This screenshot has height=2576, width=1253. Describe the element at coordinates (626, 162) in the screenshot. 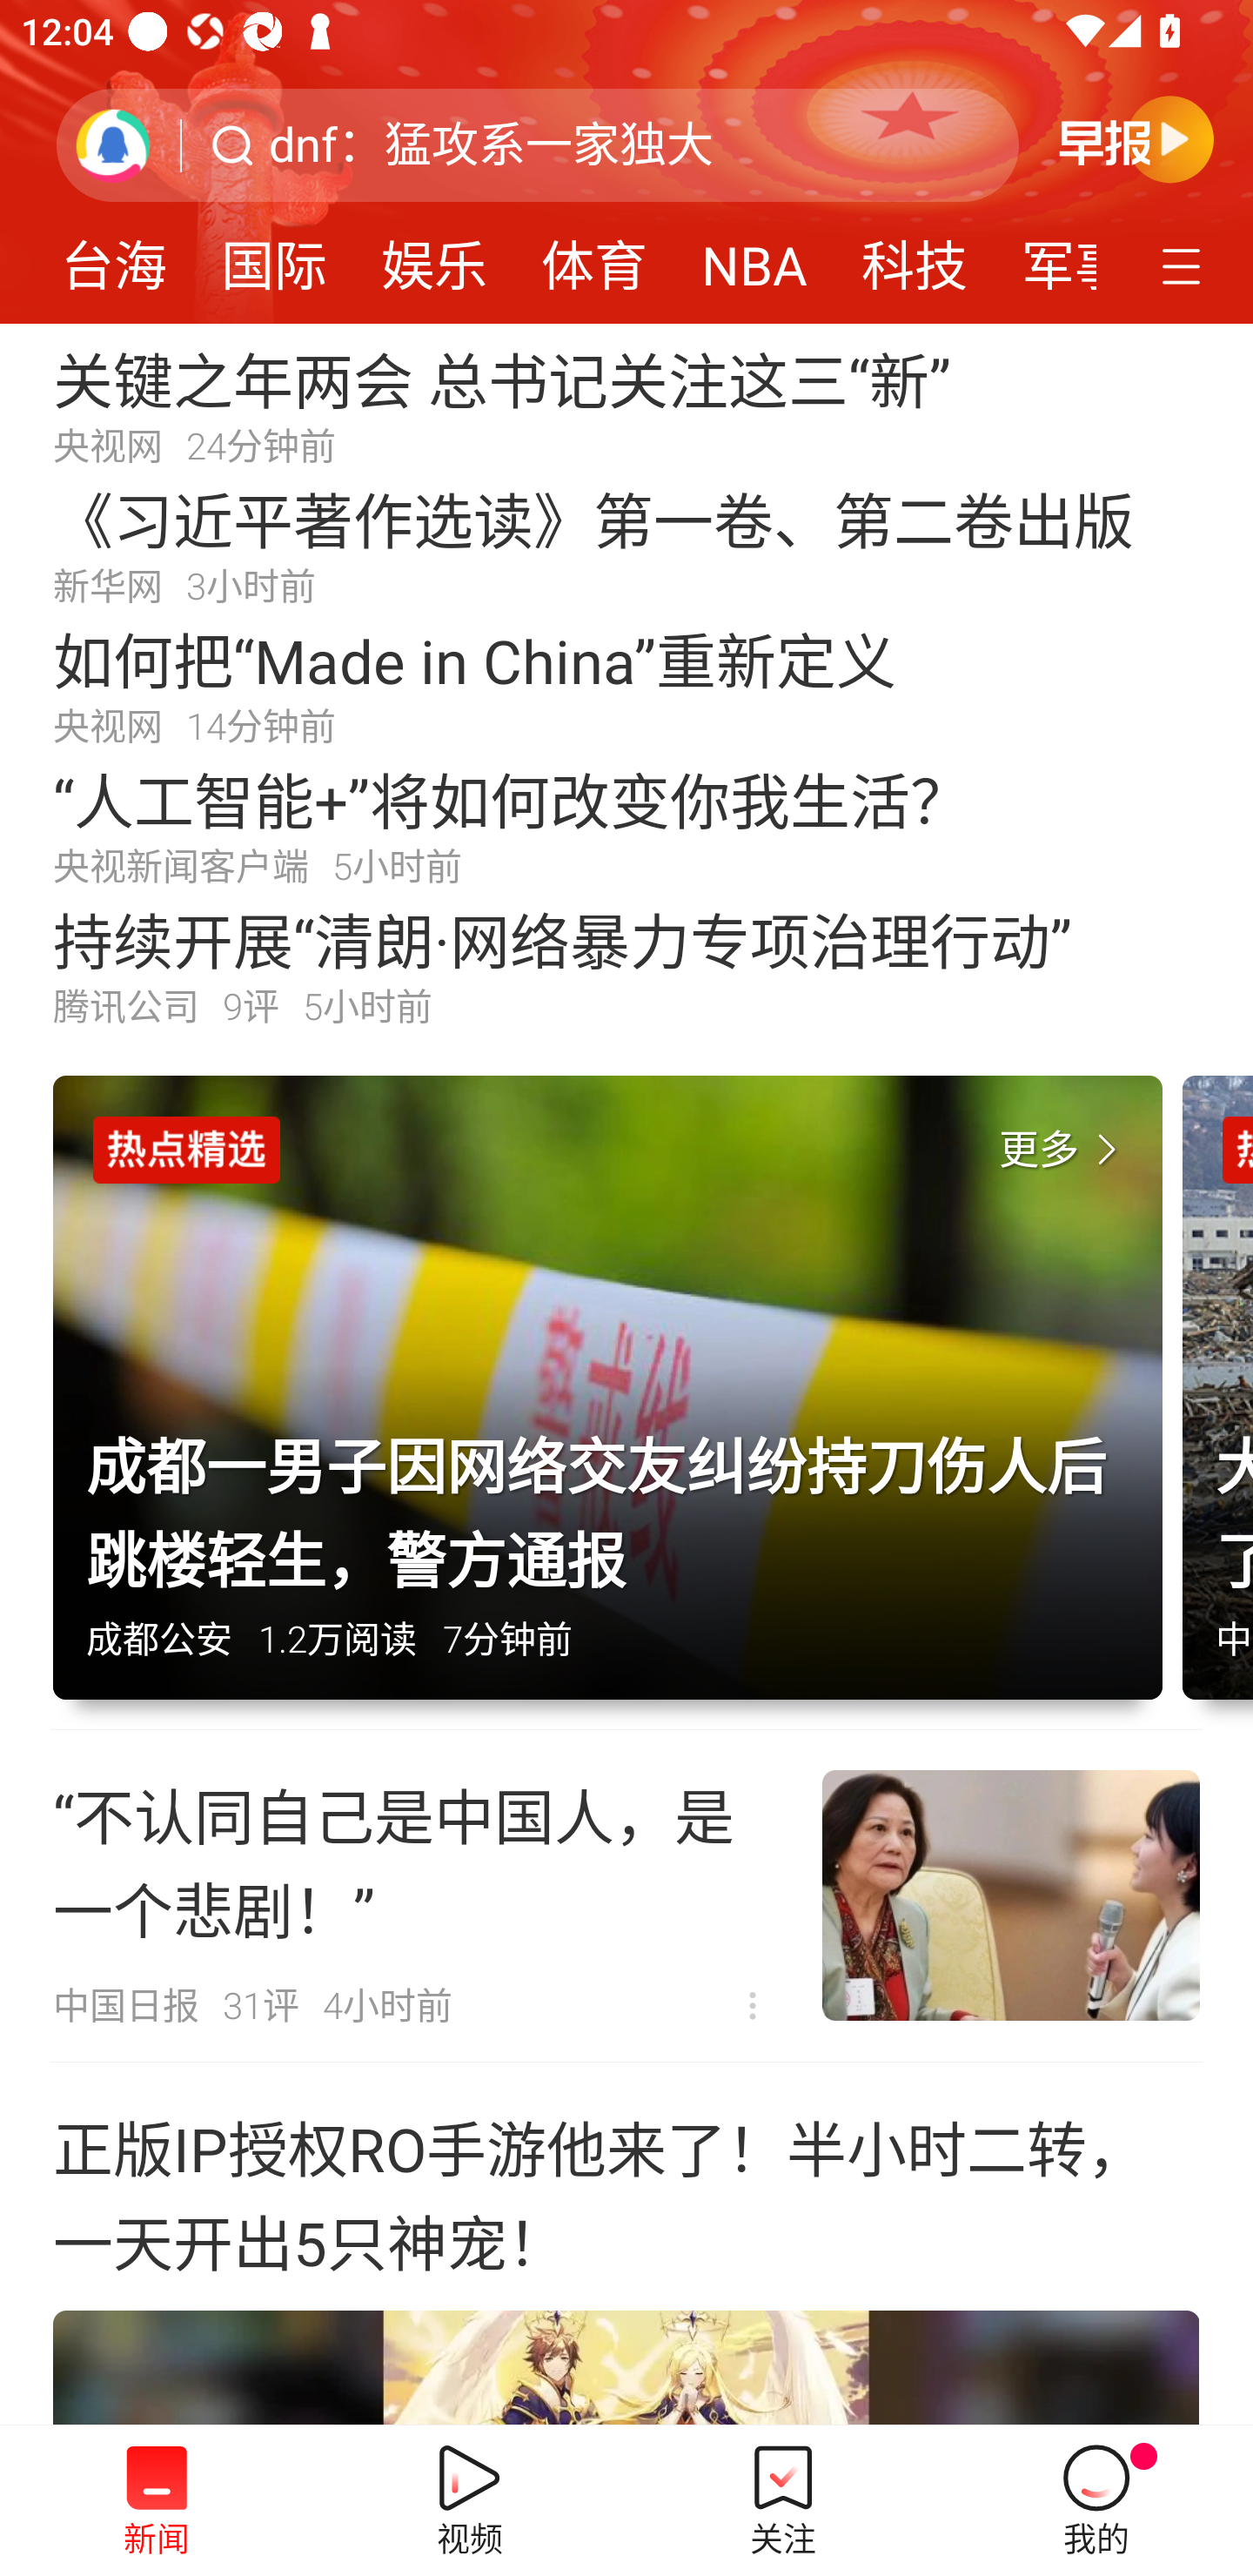

I see `腾讯新闻` at that location.